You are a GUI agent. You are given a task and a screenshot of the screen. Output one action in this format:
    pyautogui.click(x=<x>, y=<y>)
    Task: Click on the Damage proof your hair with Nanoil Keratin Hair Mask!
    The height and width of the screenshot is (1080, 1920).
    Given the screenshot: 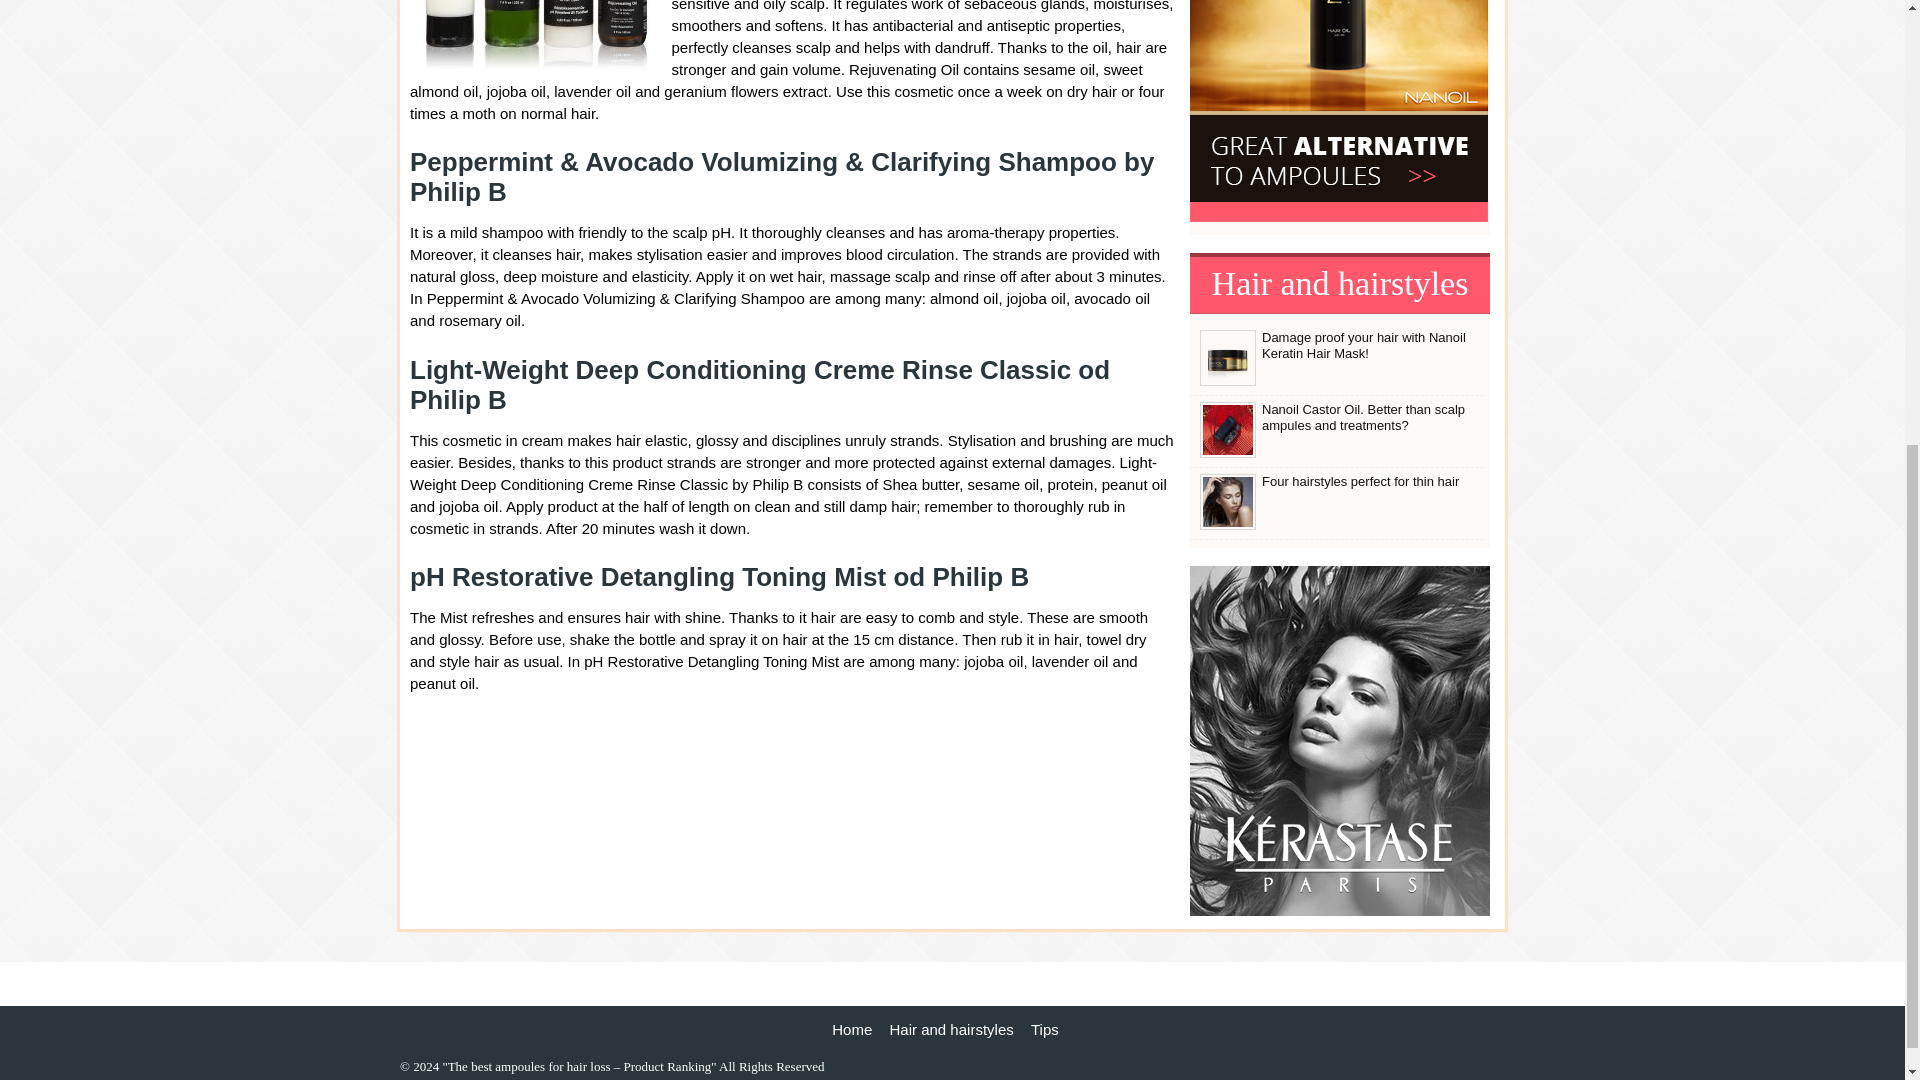 What is the action you would take?
    pyautogui.click(x=1364, y=345)
    